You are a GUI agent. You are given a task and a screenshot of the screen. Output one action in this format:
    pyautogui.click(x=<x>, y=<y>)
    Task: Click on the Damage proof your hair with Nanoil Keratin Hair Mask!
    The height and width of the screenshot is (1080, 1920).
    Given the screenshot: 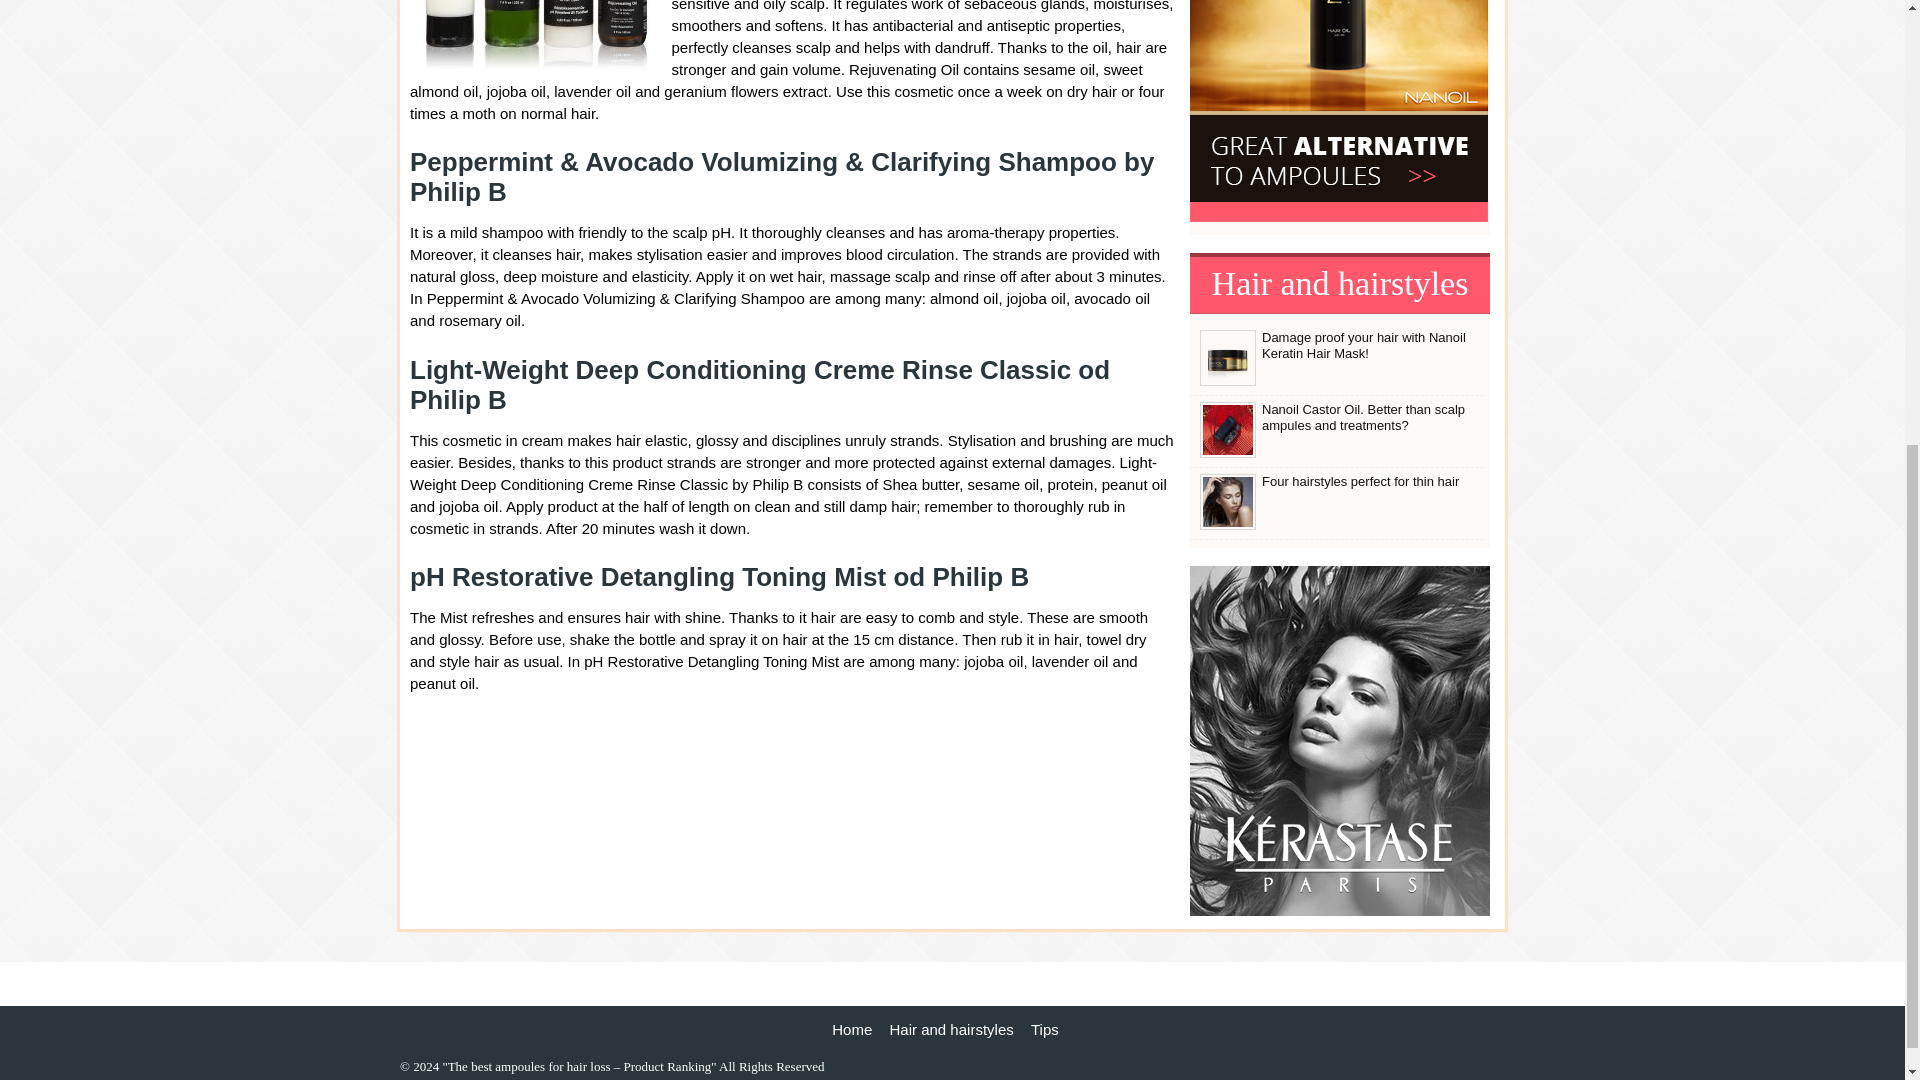 What is the action you would take?
    pyautogui.click(x=1364, y=345)
    